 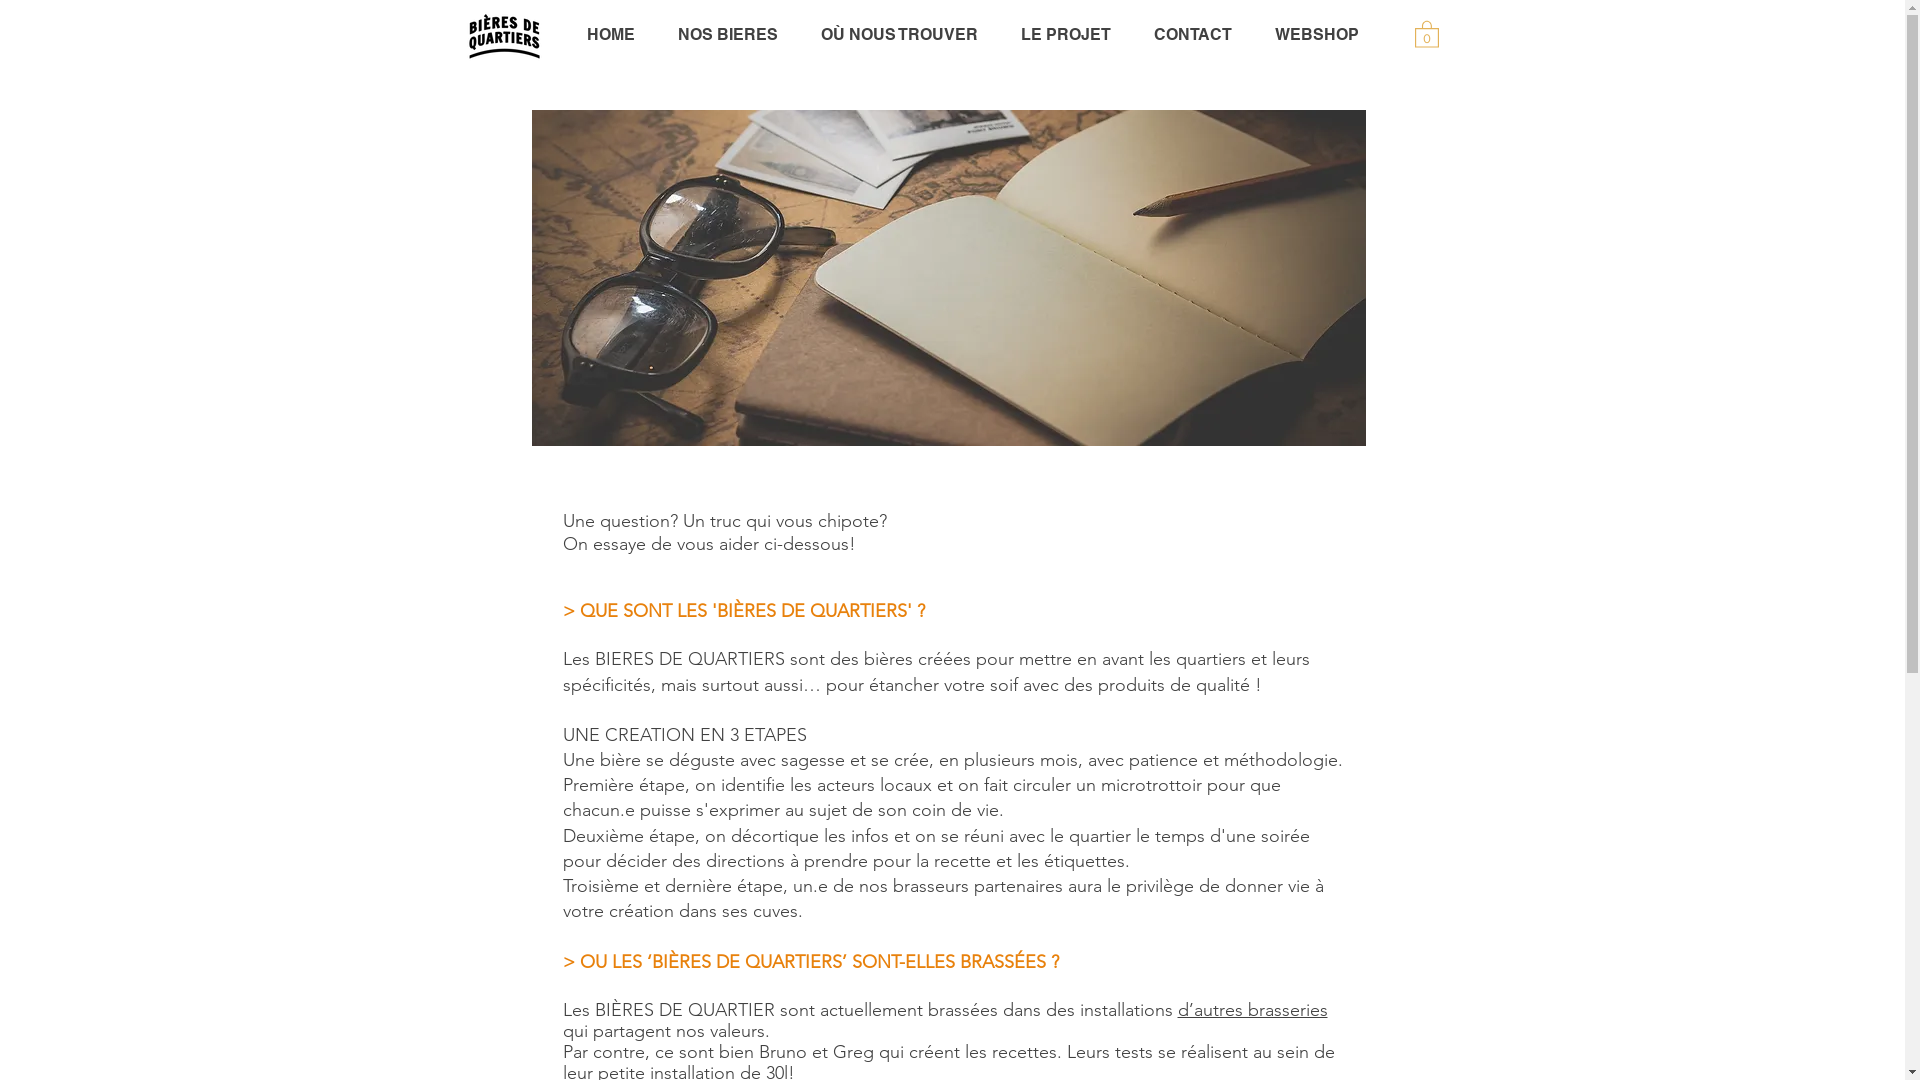 I want to click on LE PROJET, so click(x=1066, y=35).